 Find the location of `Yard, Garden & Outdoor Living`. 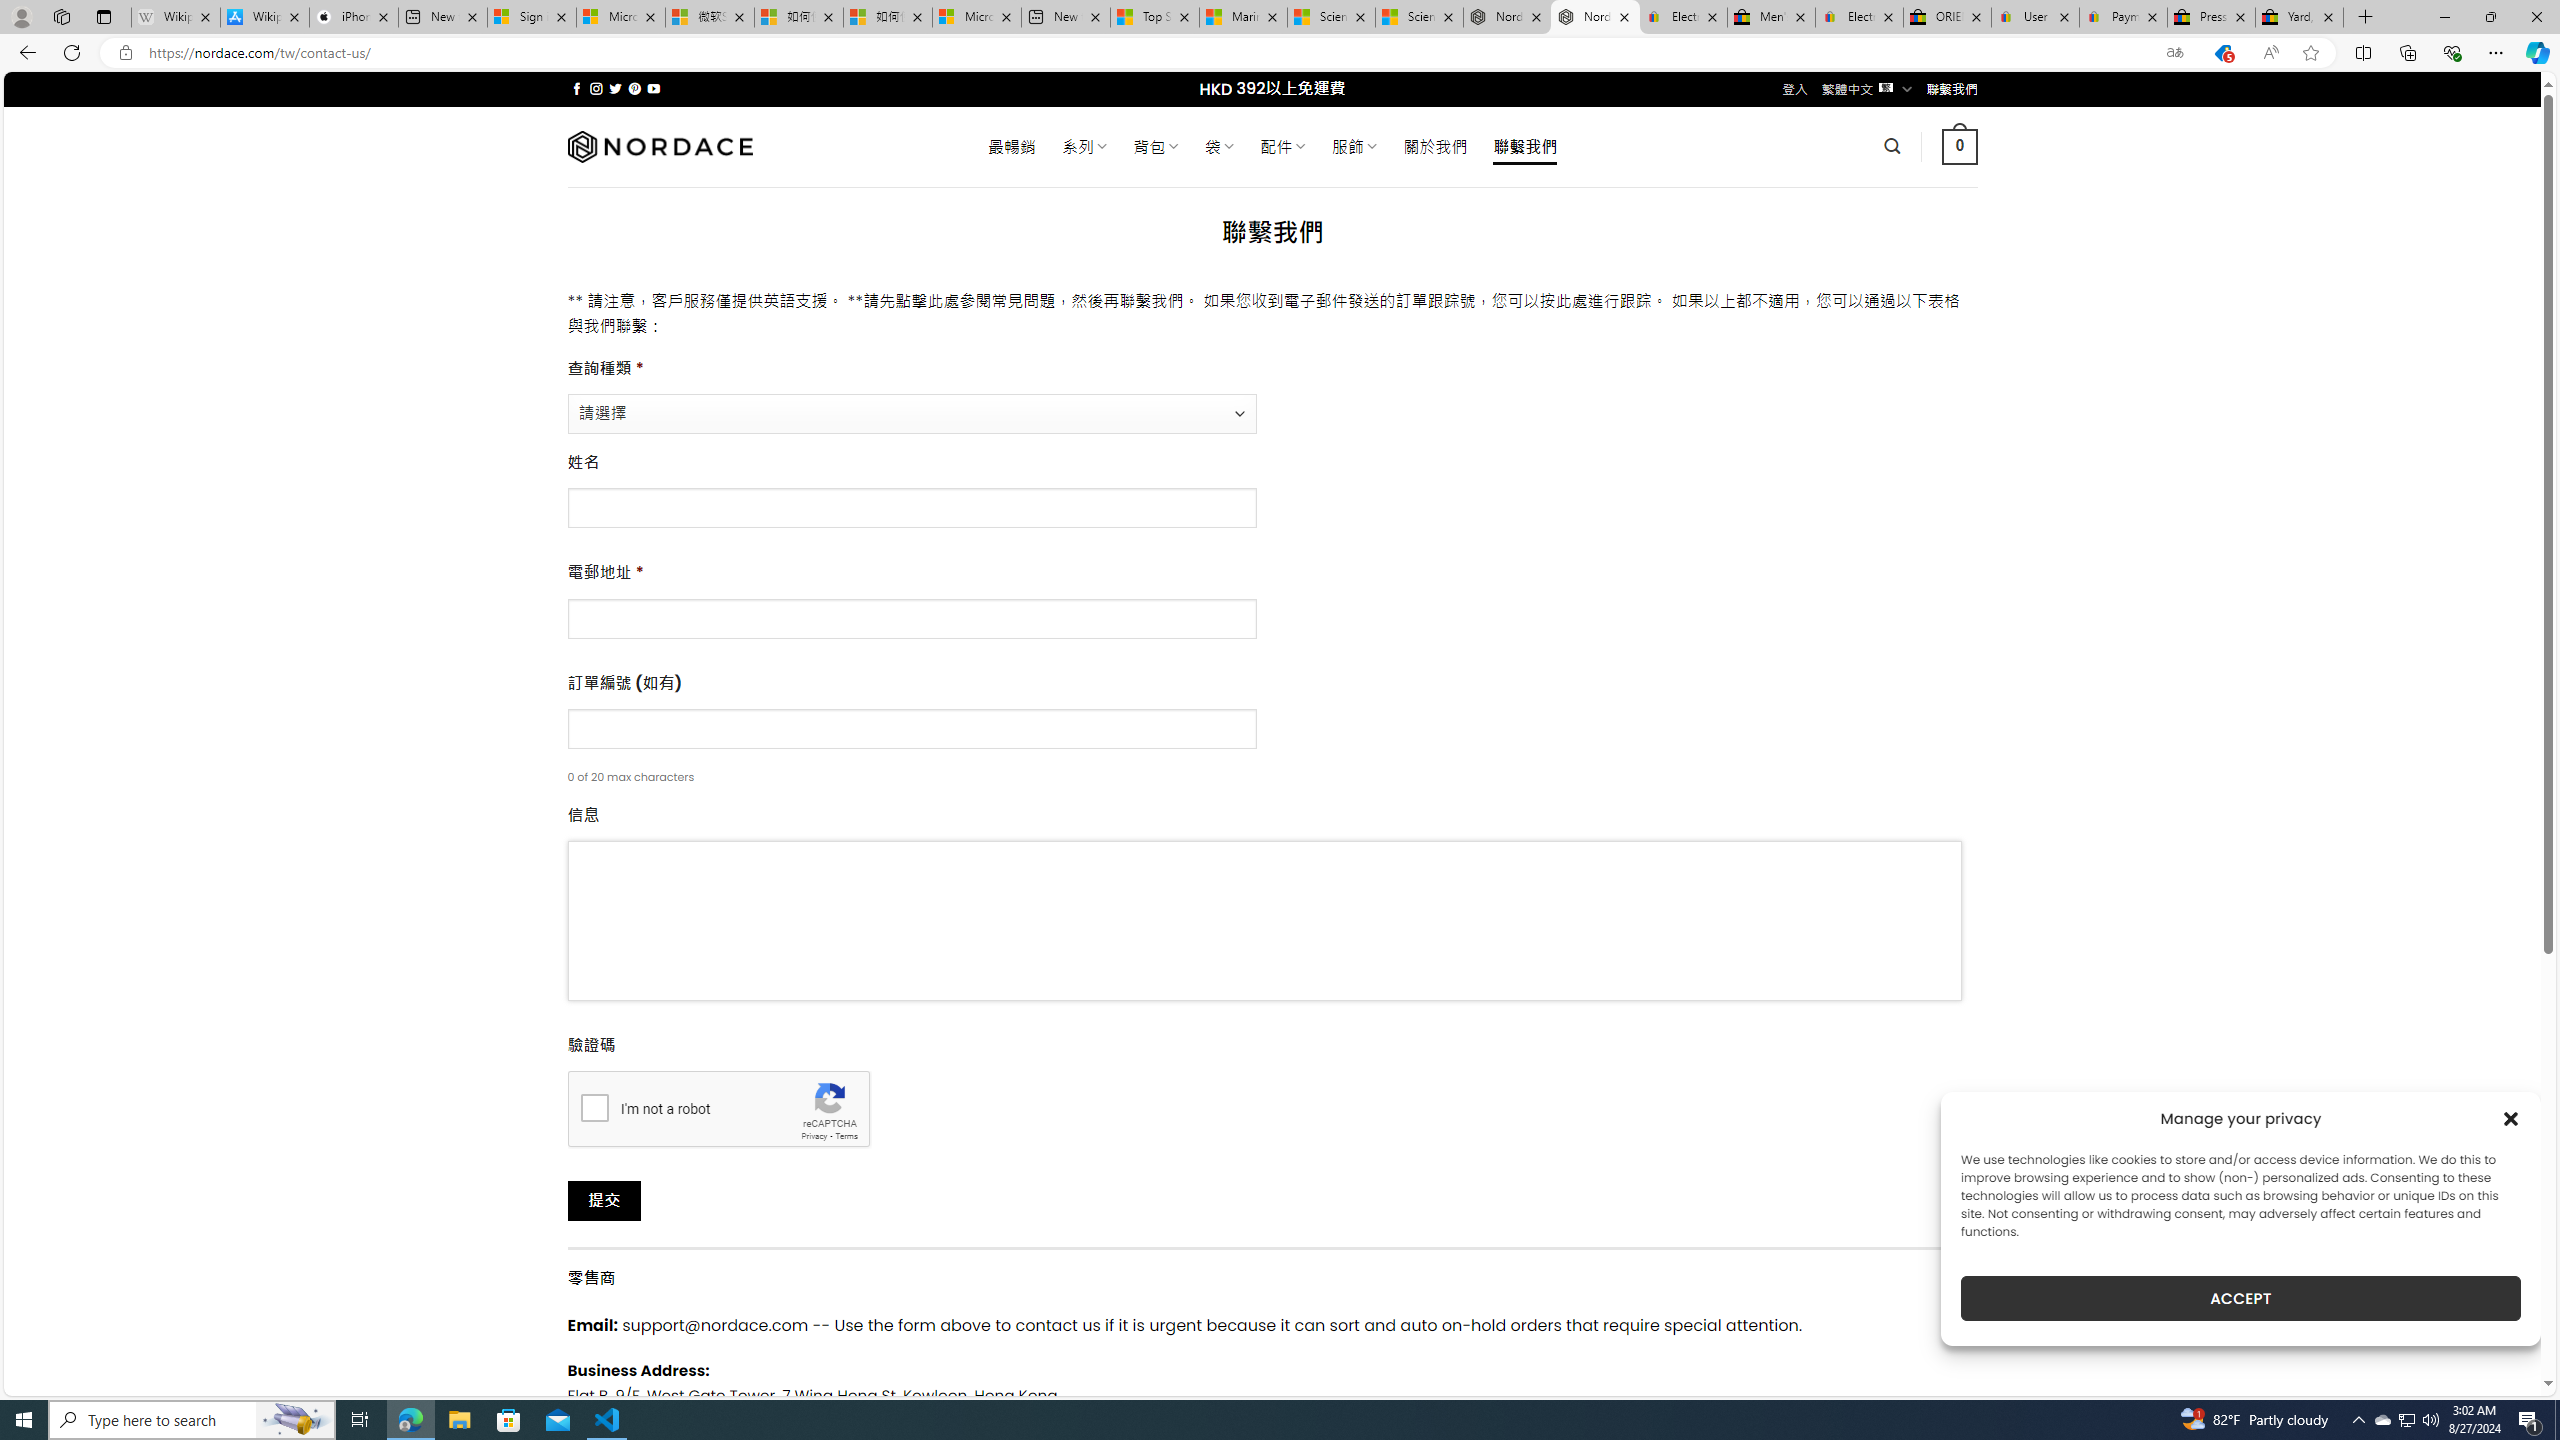

Yard, Garden & Outdoor Living is located at coordinates (2300, 17).